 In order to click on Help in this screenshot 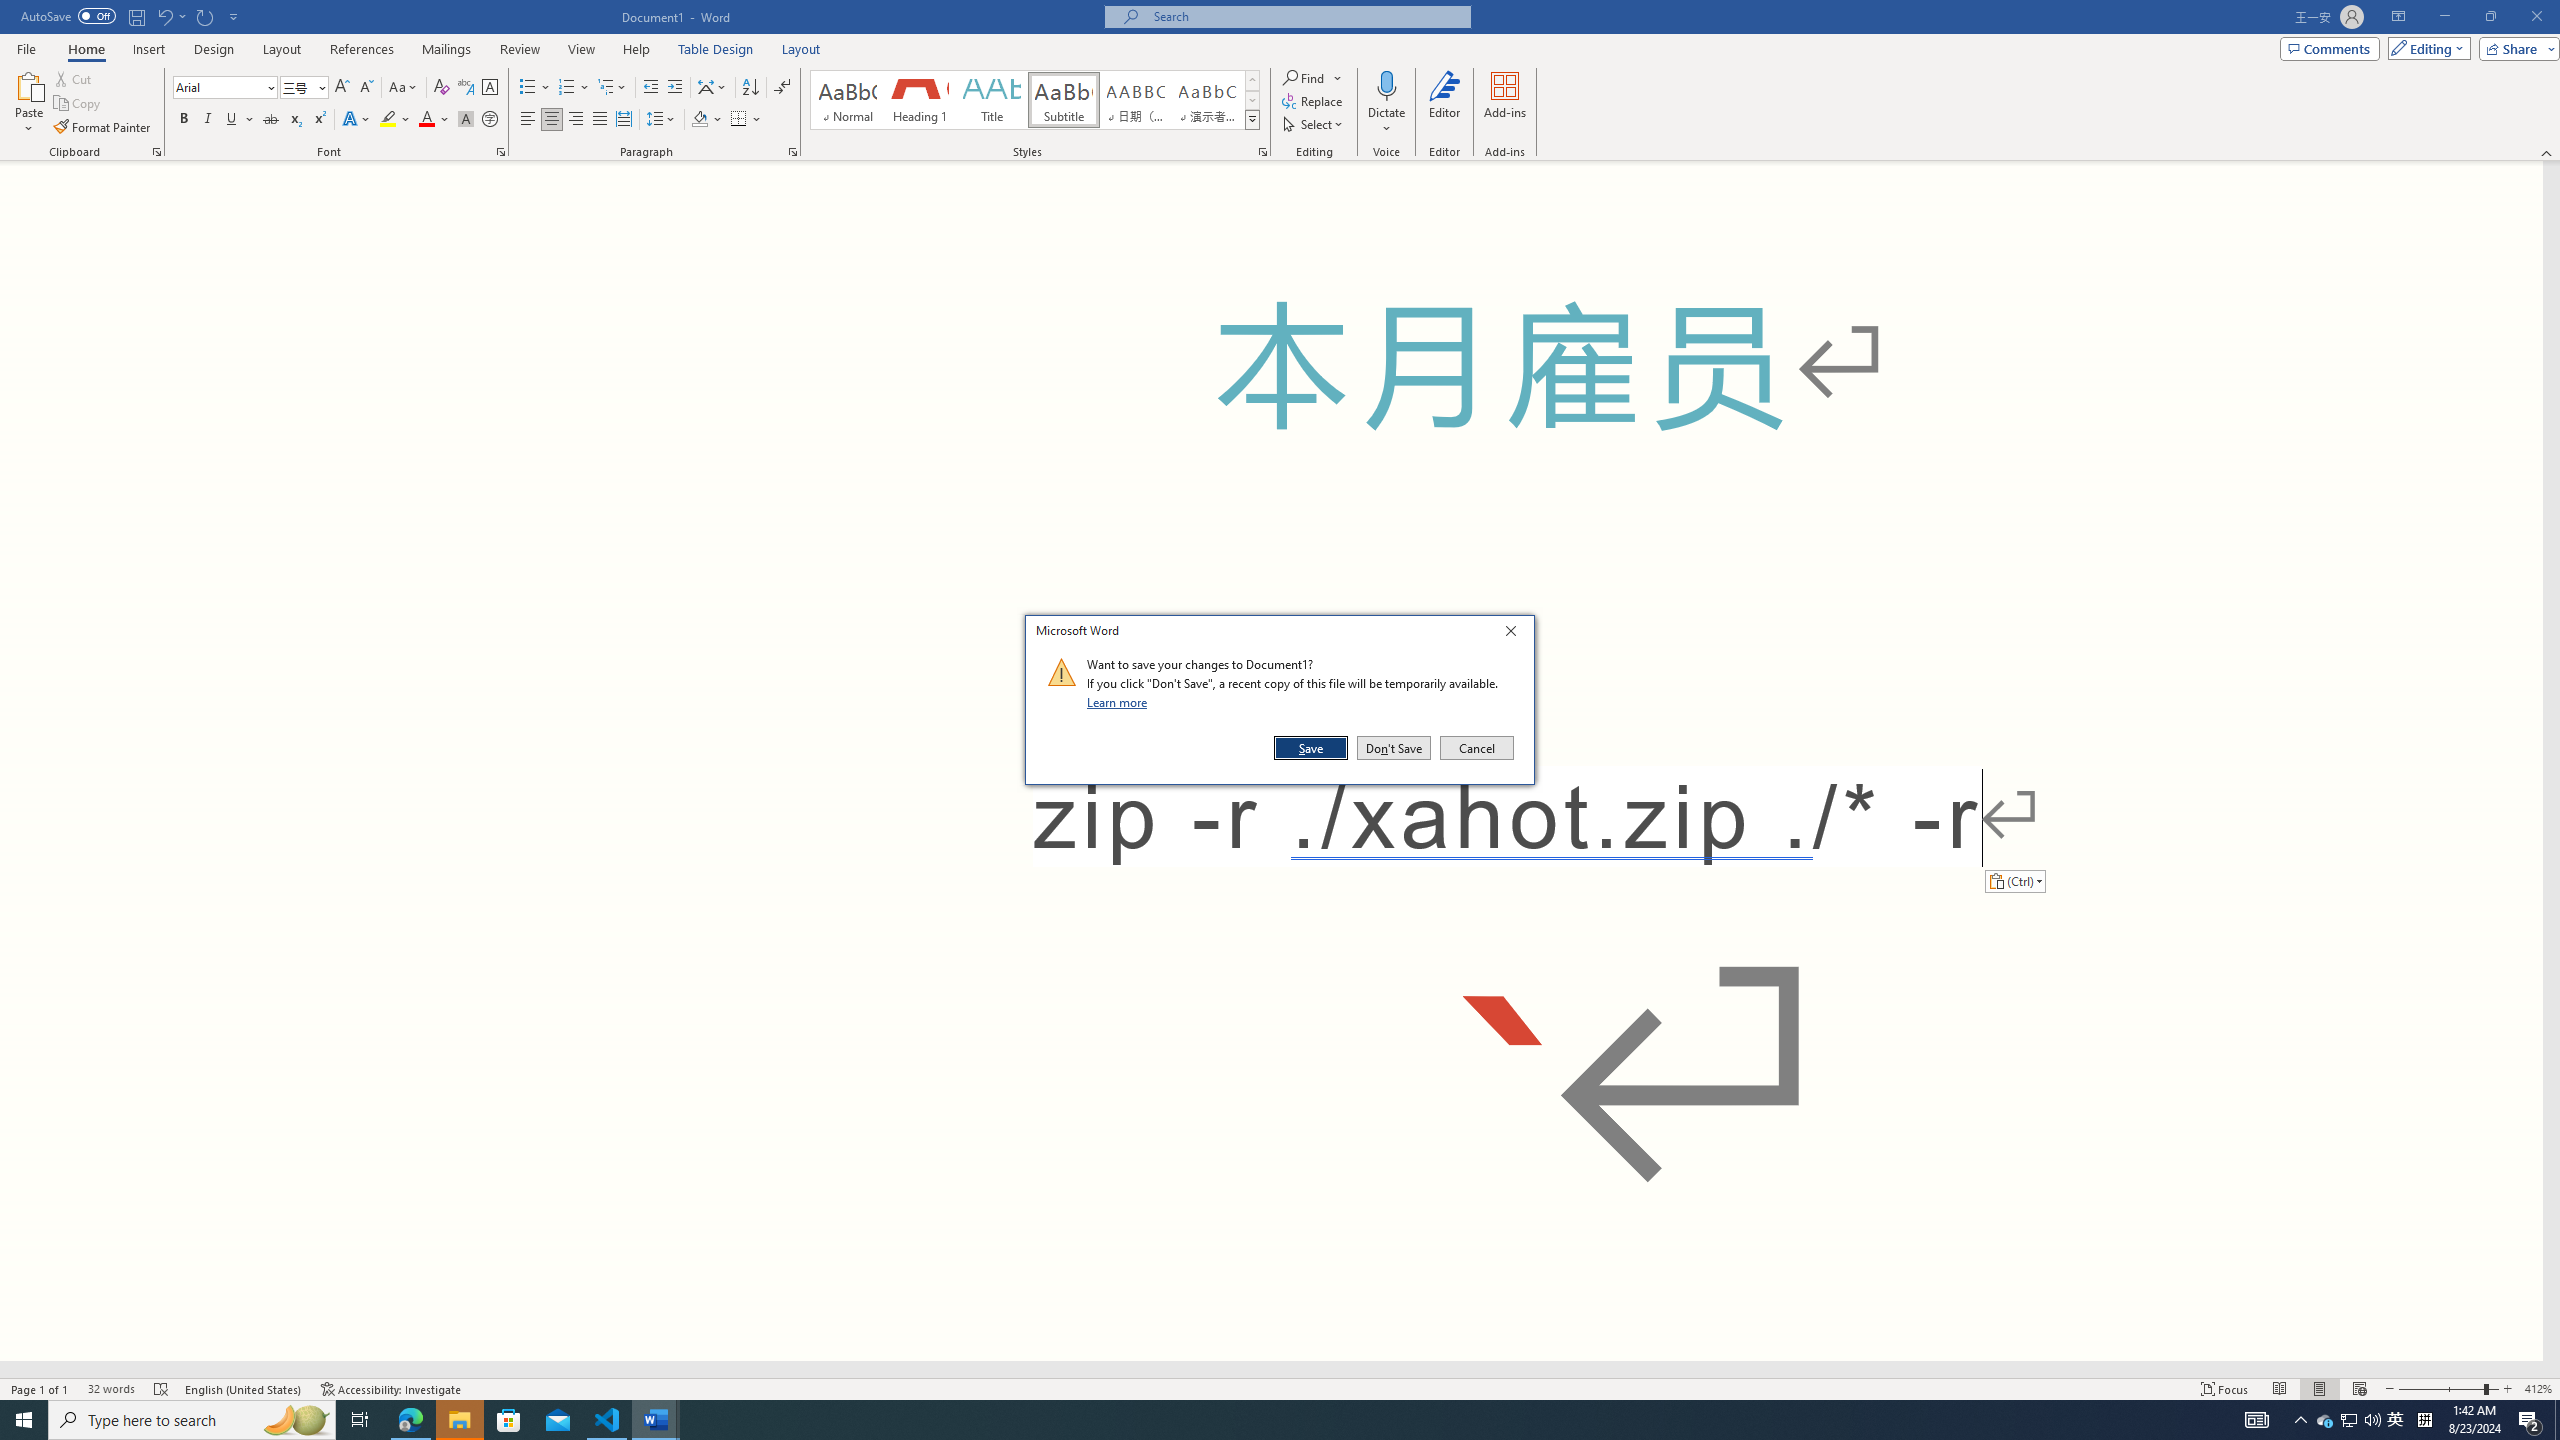, I will do `click(636, 49)`.